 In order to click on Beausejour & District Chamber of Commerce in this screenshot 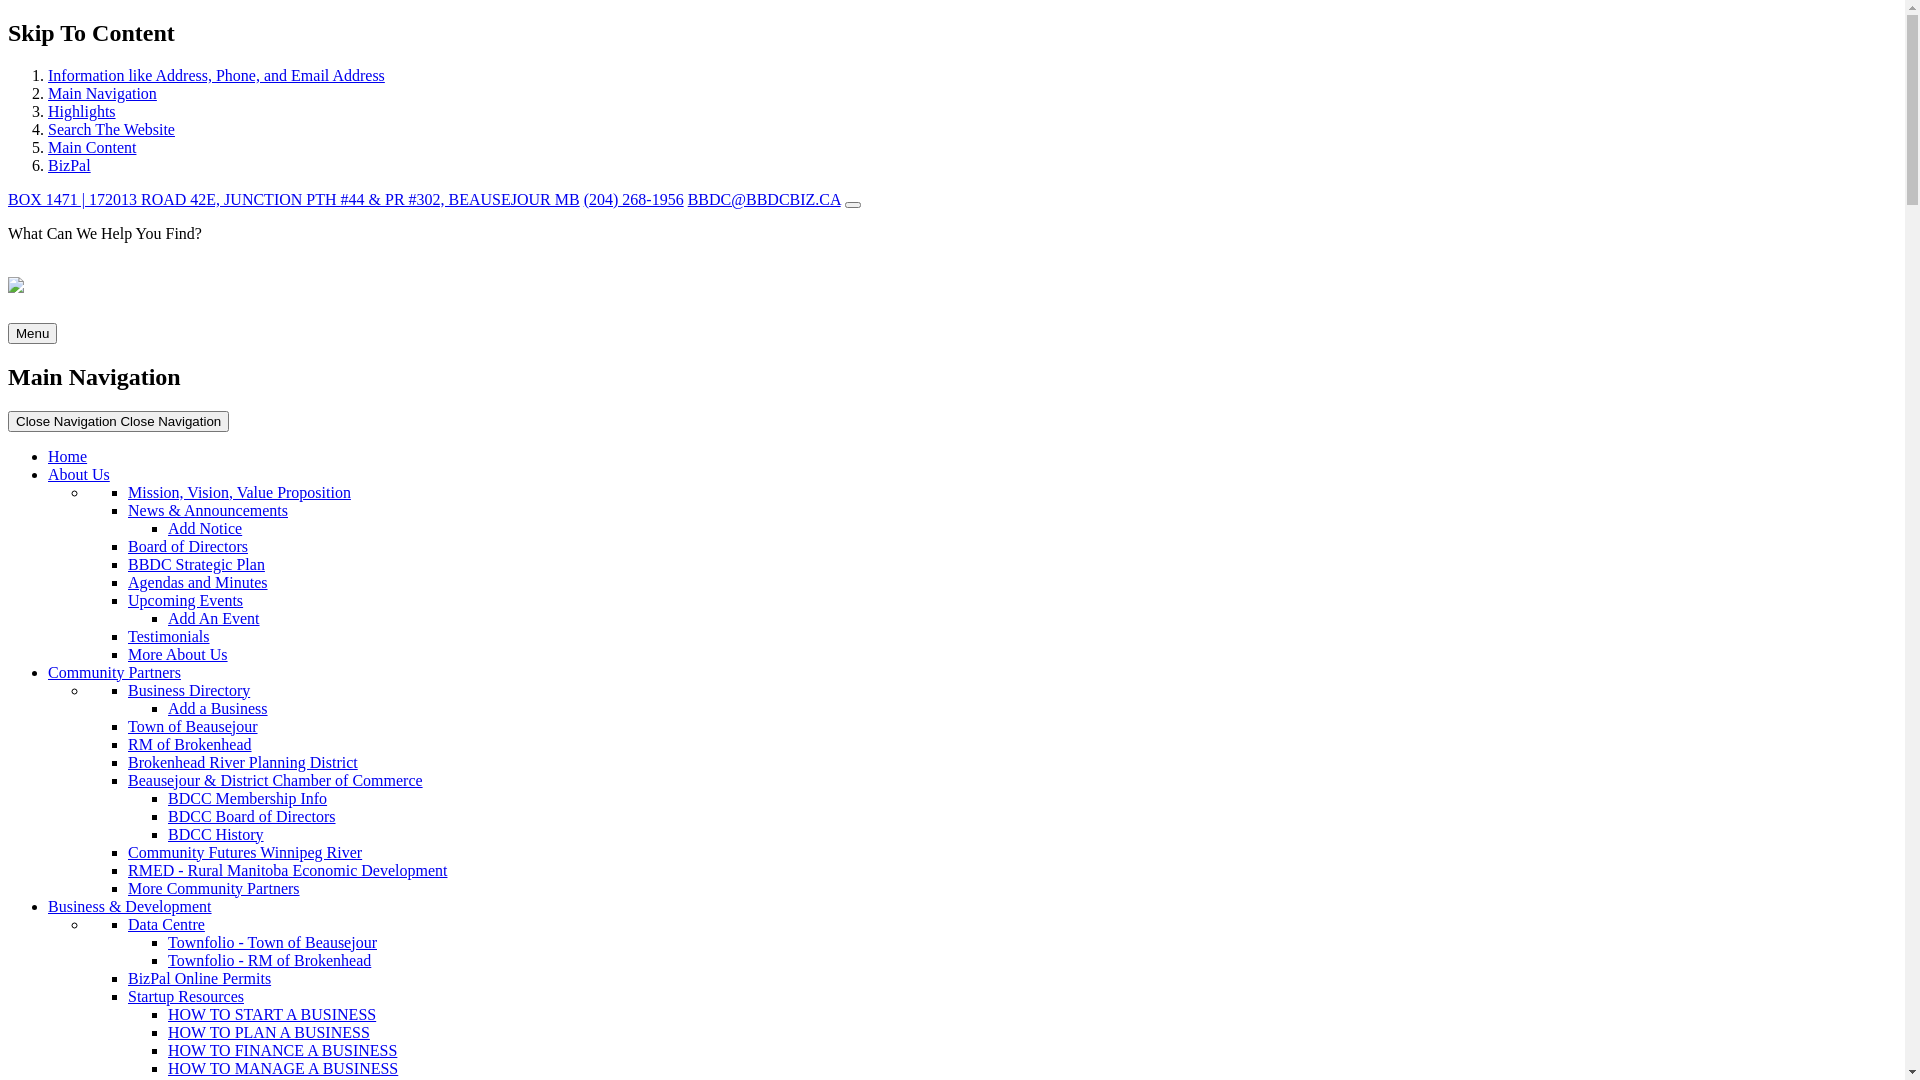, I will do `click(276, 780)`.